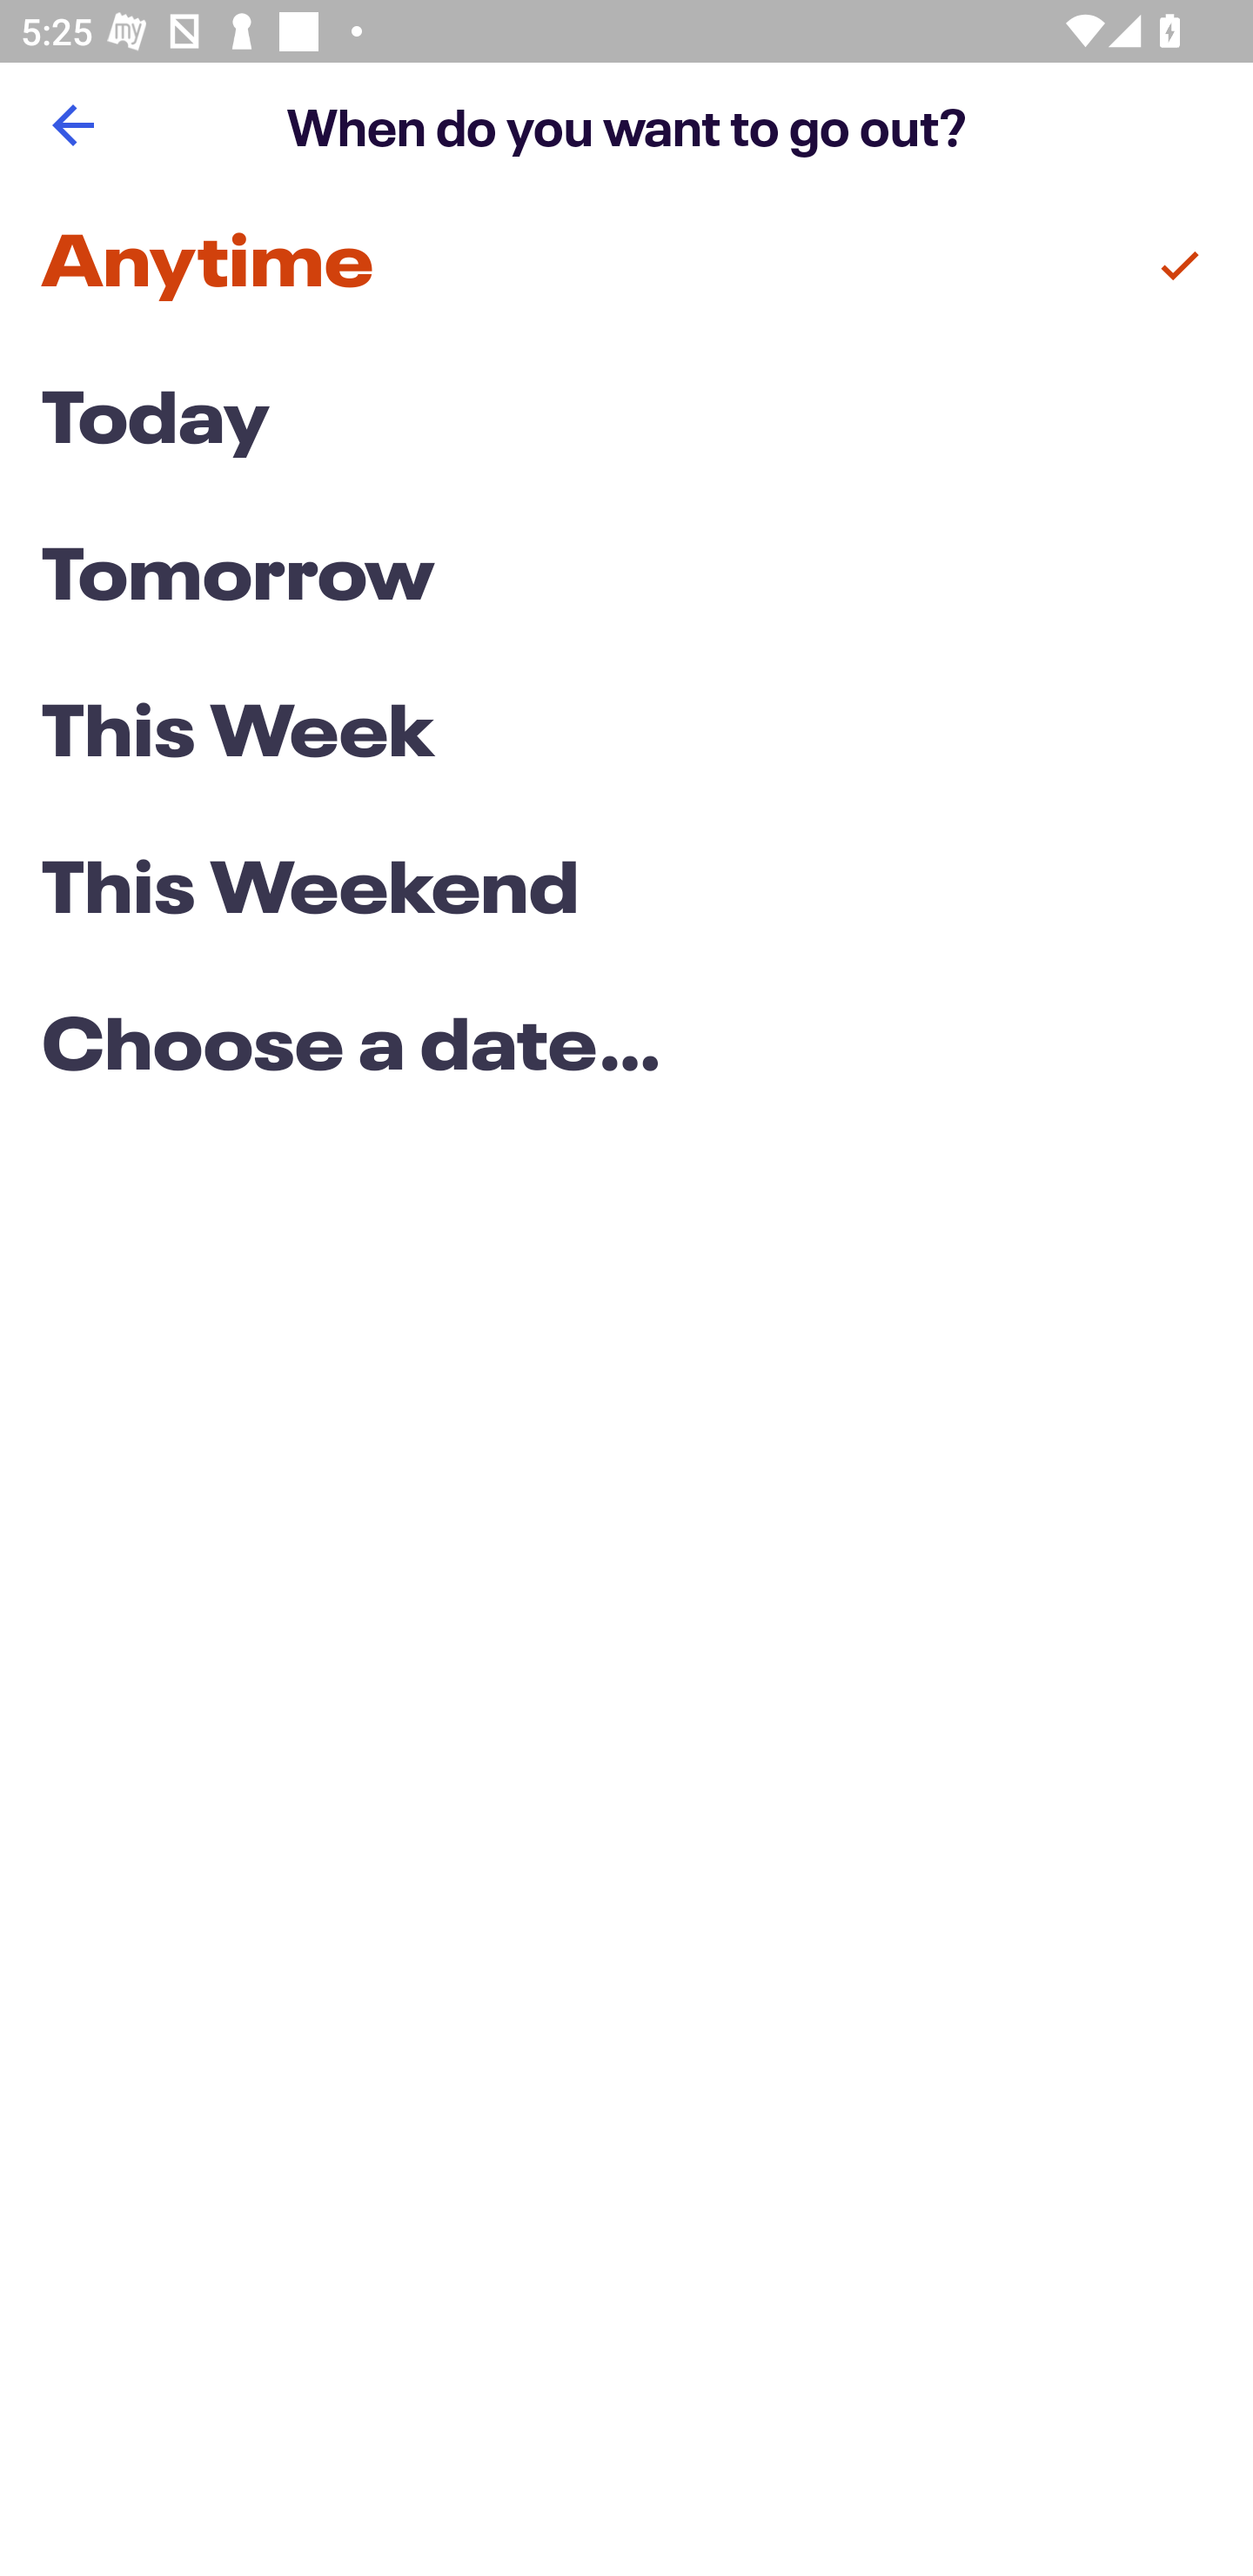 The width and height of the screenshot is (1253, 2576). Describe the element at coordinates (626, 580) in the screenshot. I see `Tomorrow` at that location.